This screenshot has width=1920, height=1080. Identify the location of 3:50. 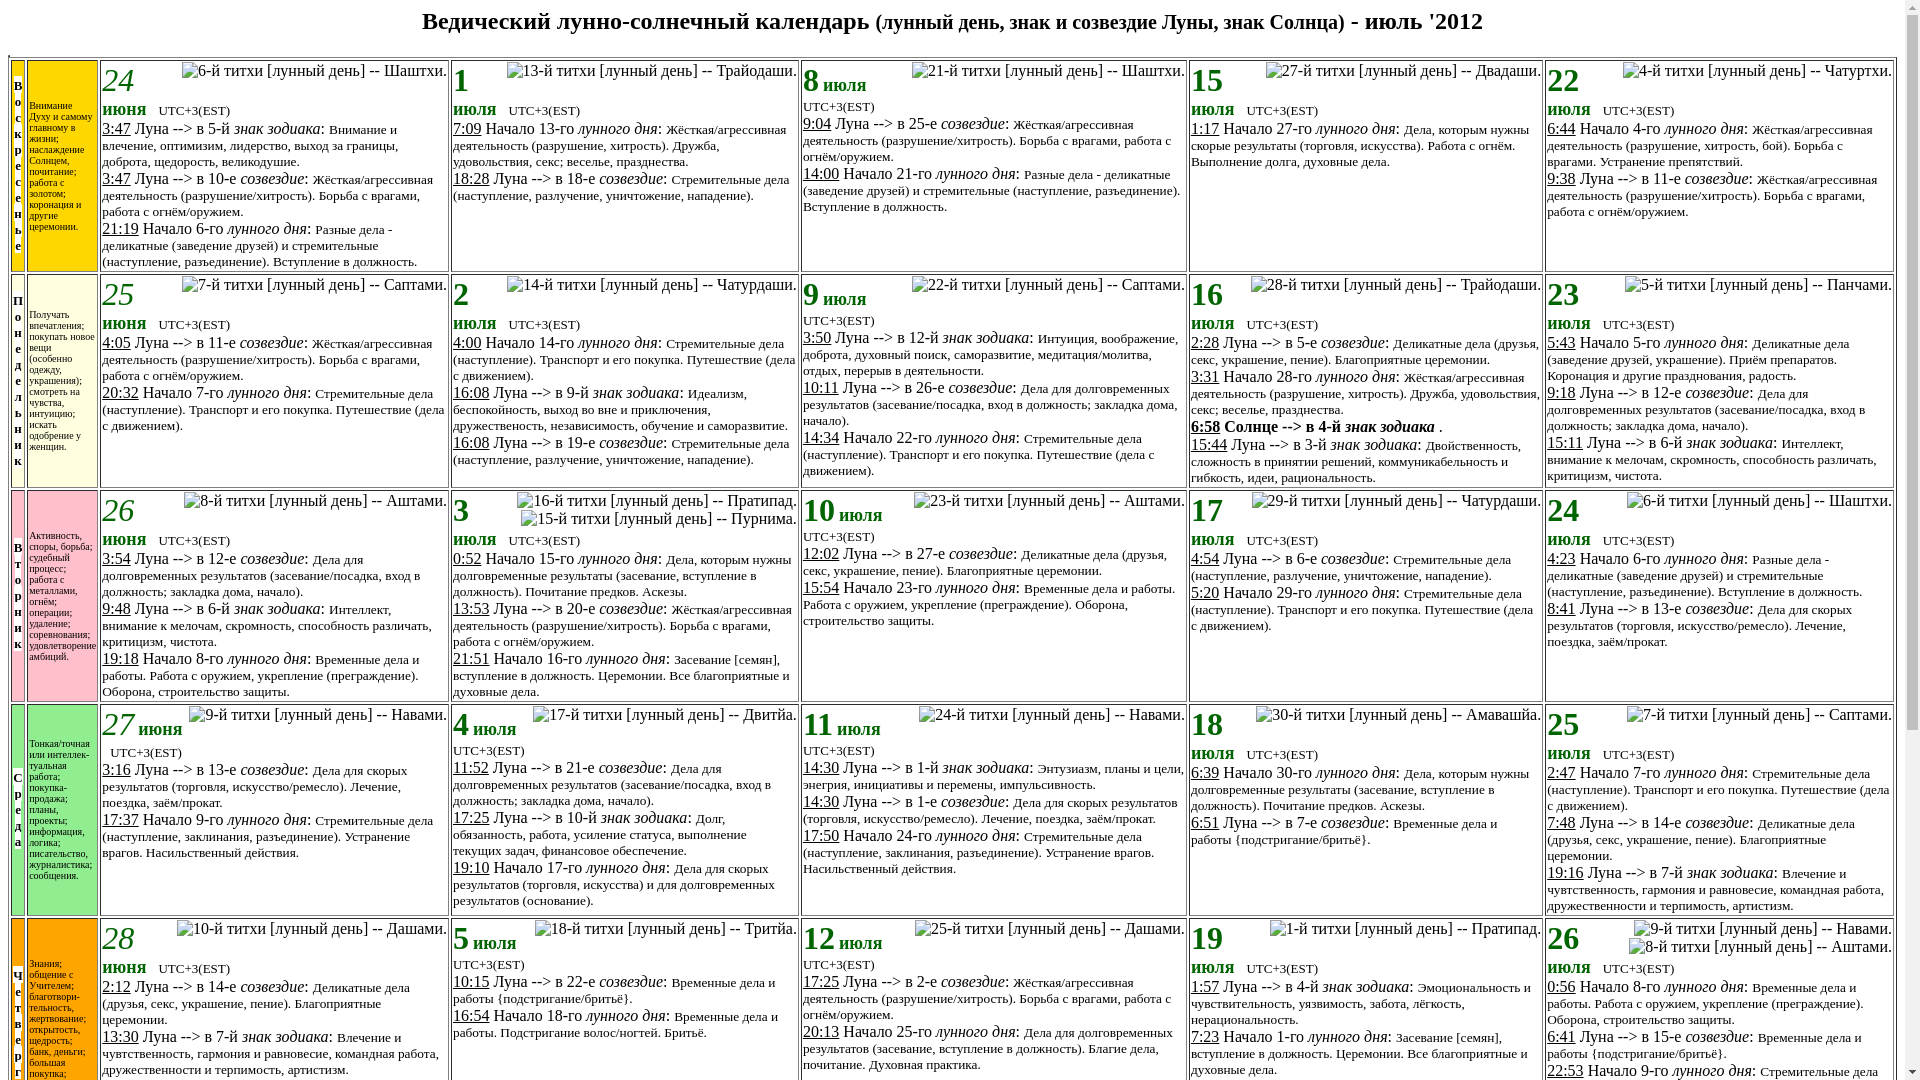
(817, 338).